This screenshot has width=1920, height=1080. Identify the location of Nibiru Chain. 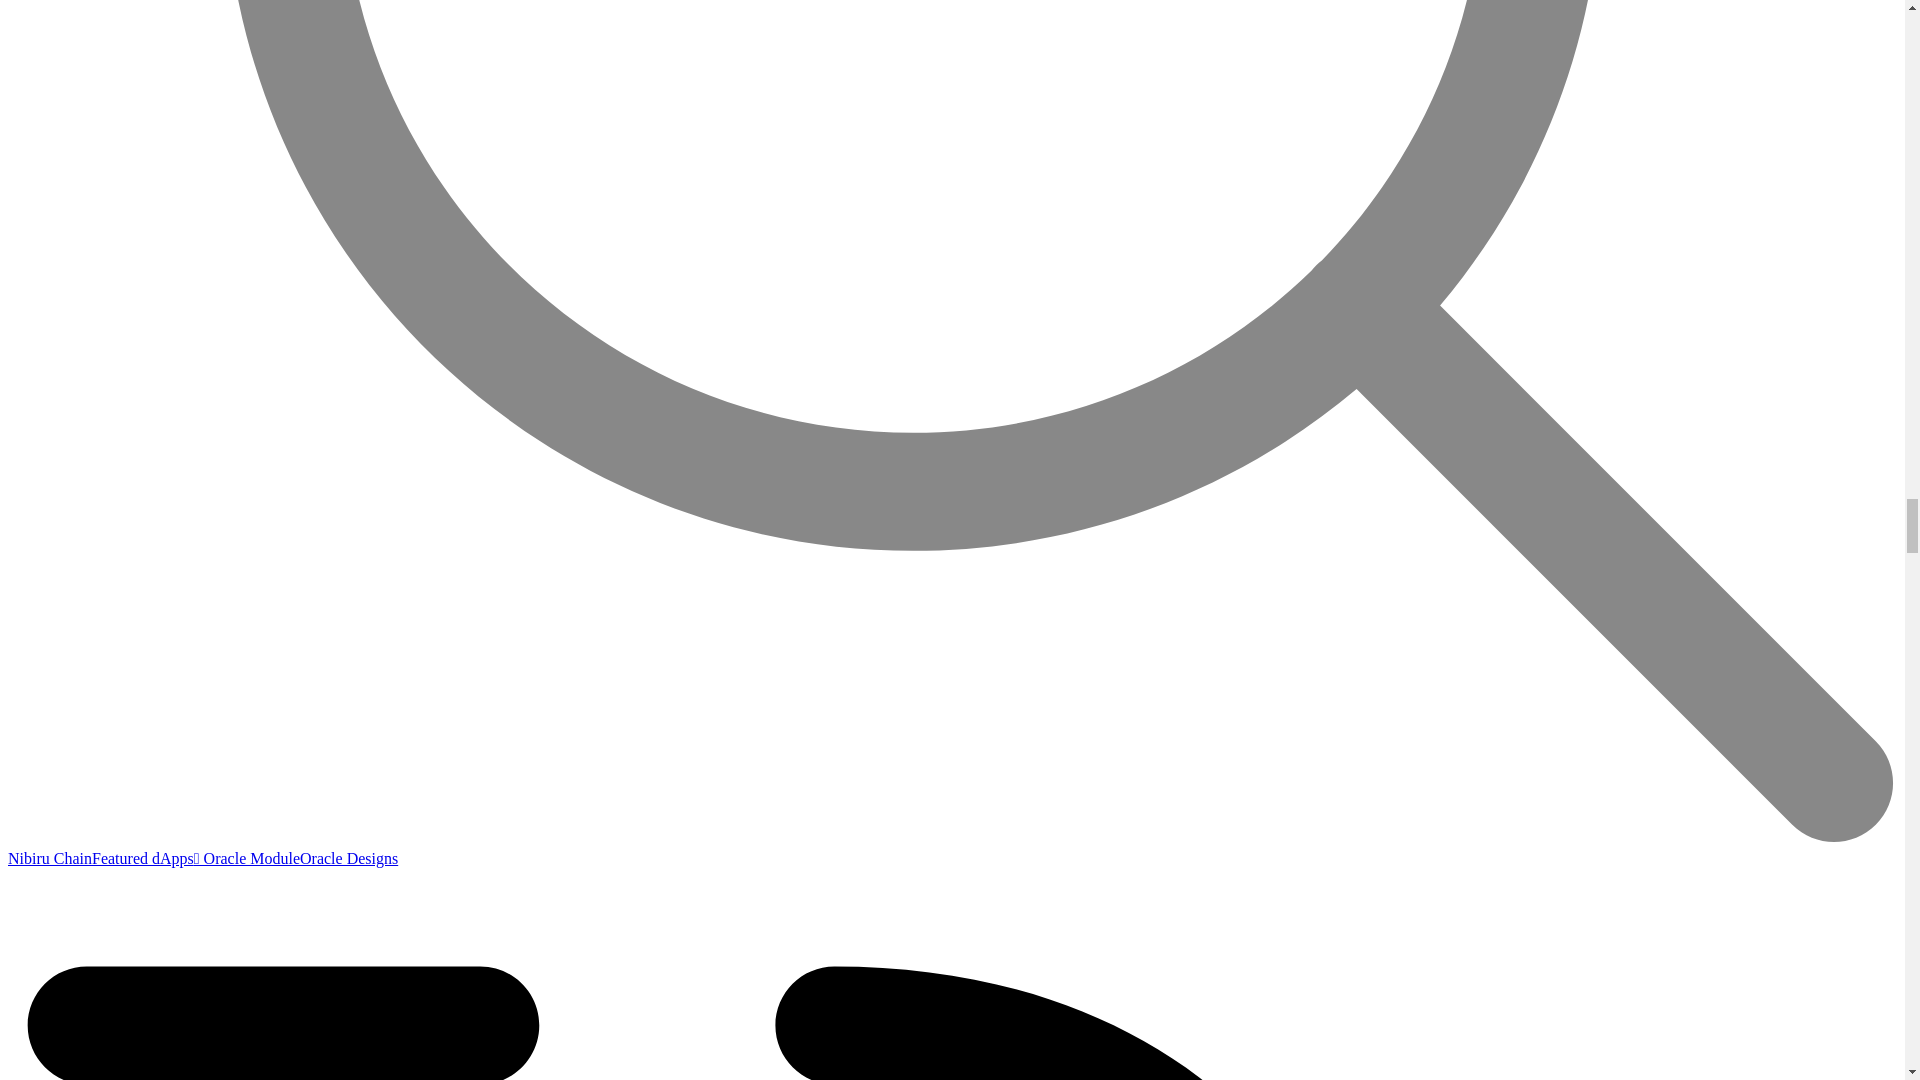
(50, 858).